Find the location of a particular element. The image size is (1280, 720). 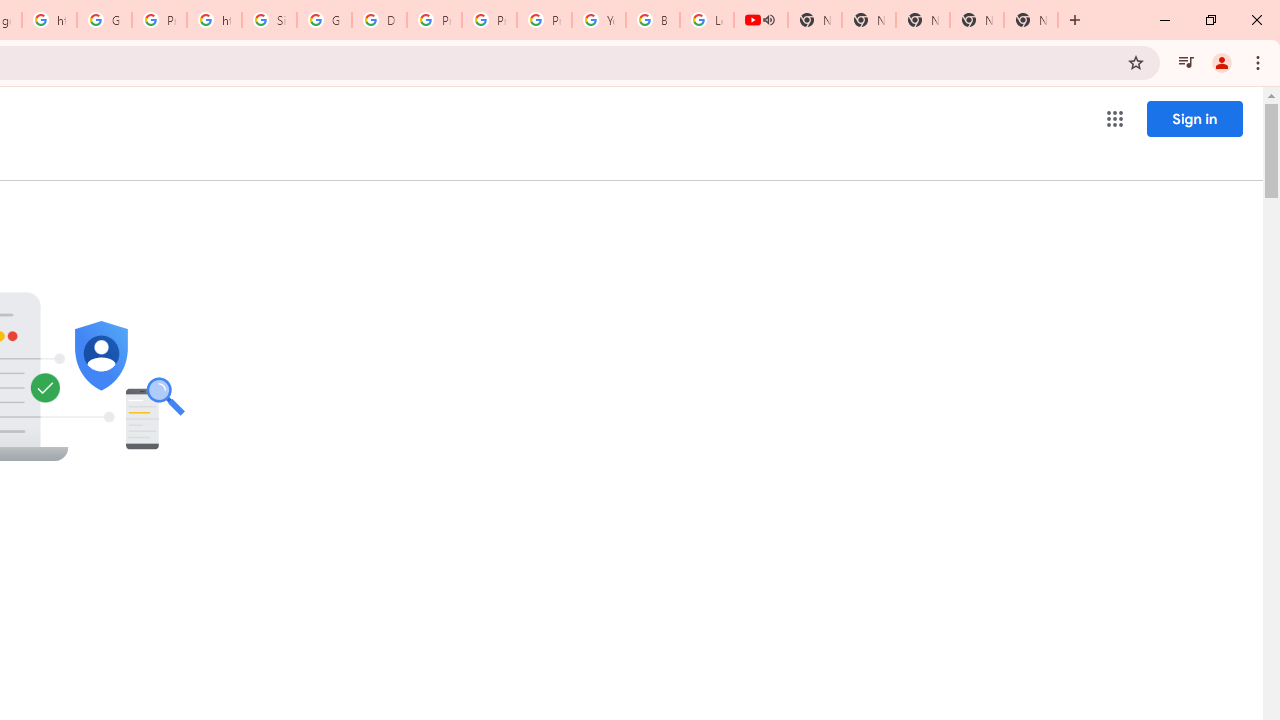

Privacy Help Center - Policies Help is located at coordinates (434, 20).